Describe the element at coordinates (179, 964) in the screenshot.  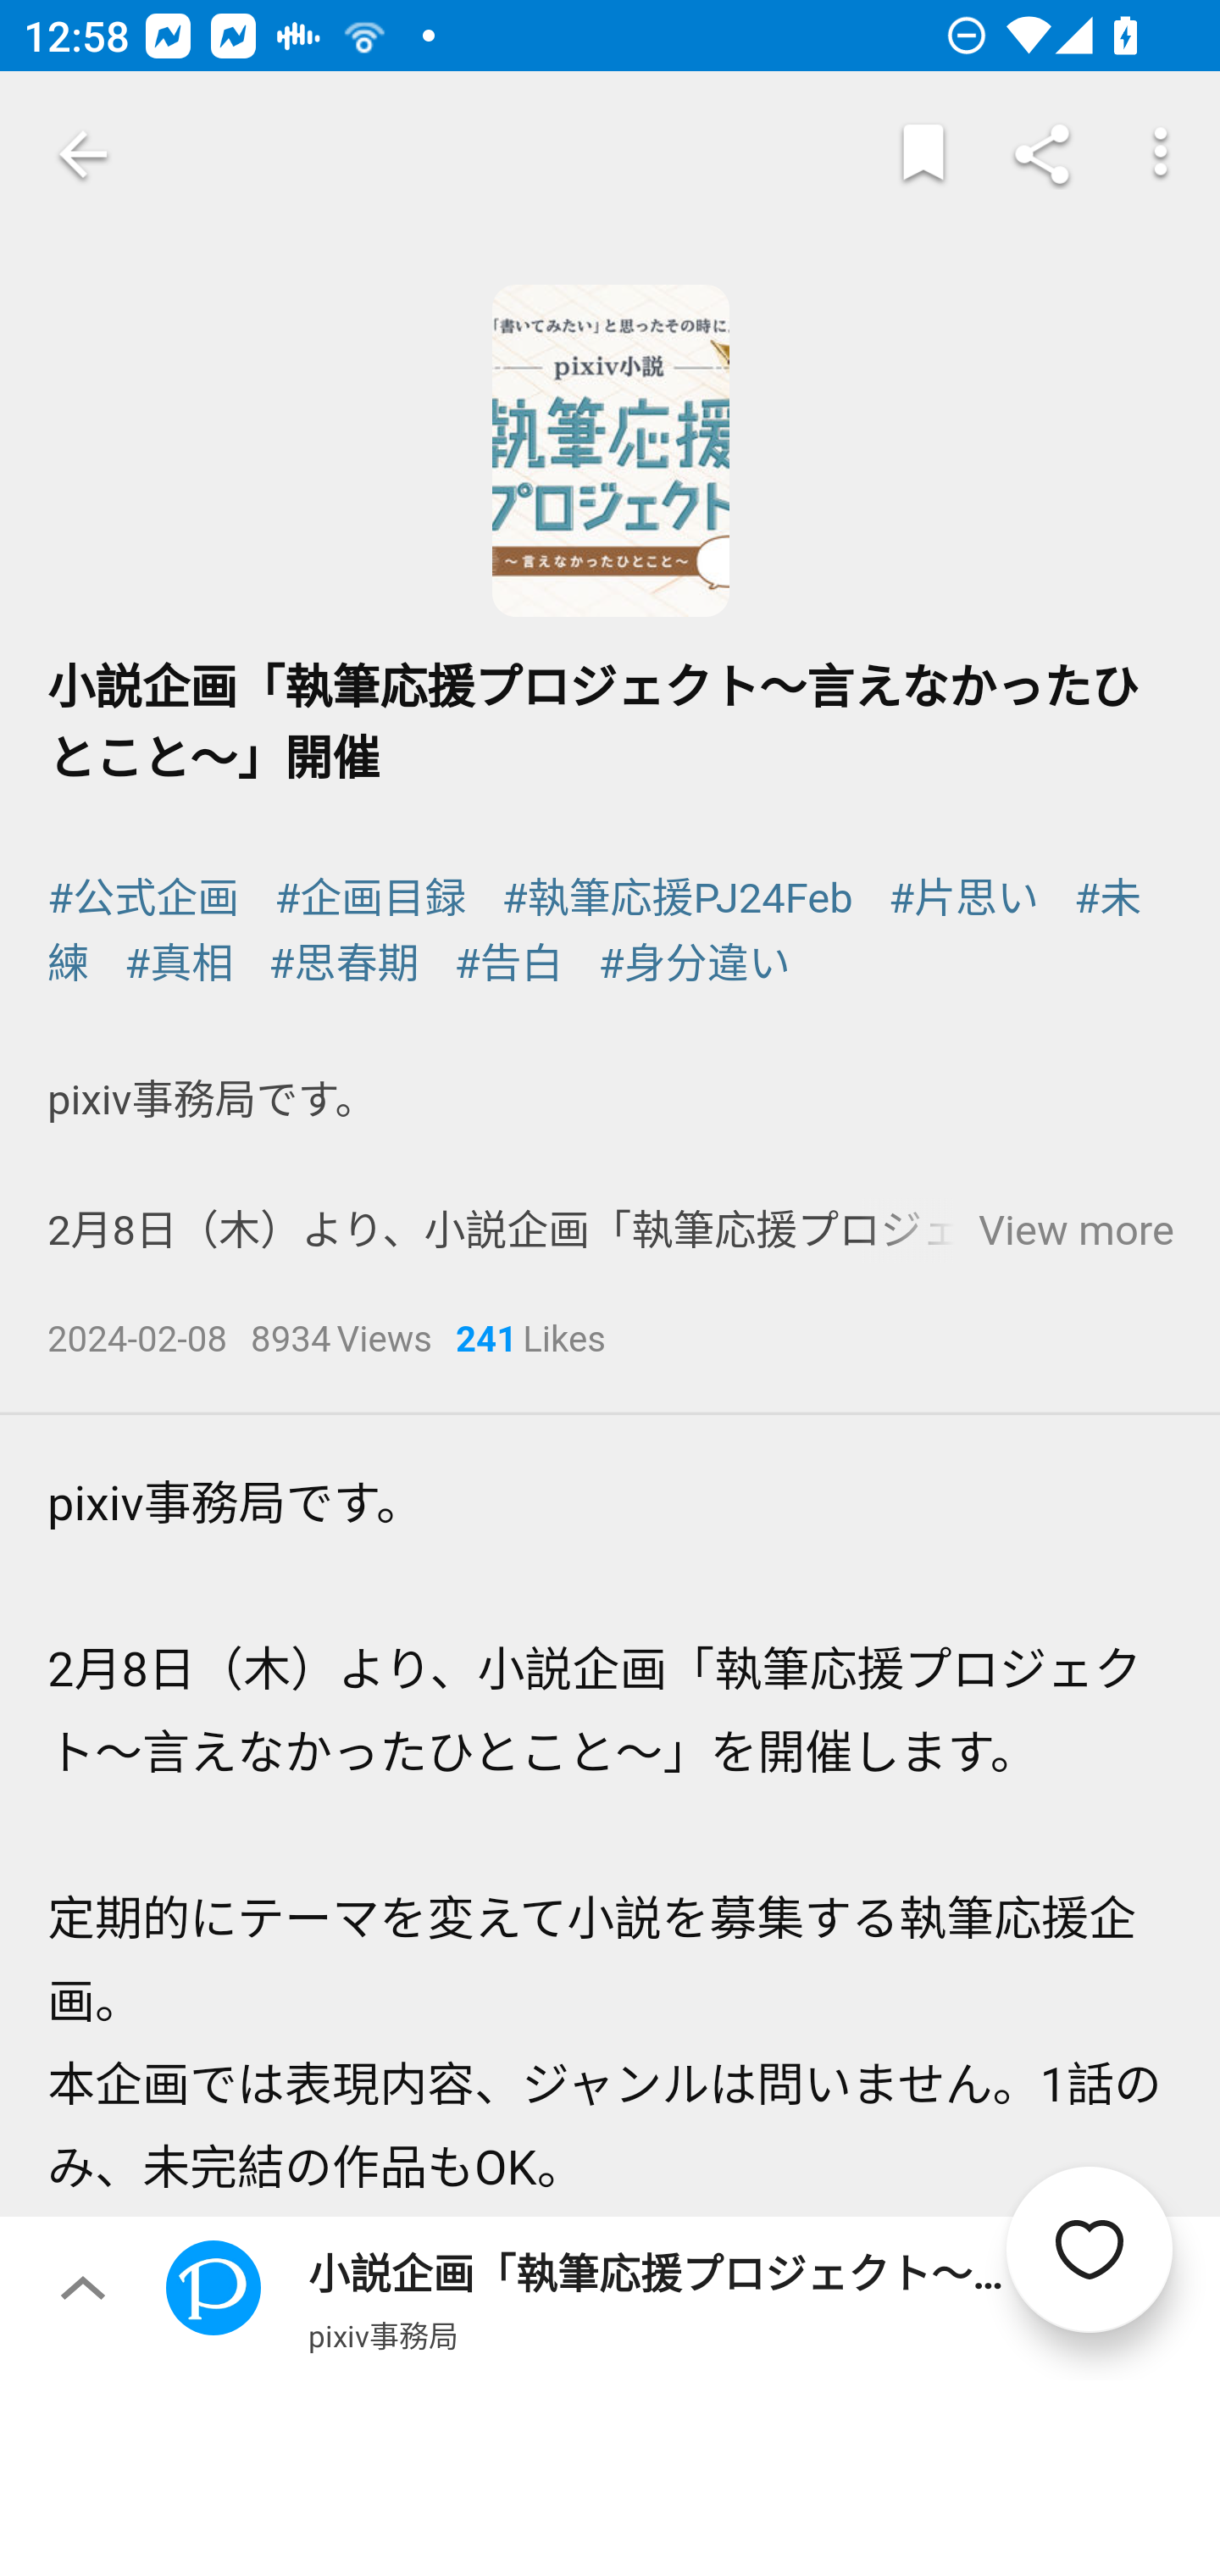
I see `#真相` at that location.